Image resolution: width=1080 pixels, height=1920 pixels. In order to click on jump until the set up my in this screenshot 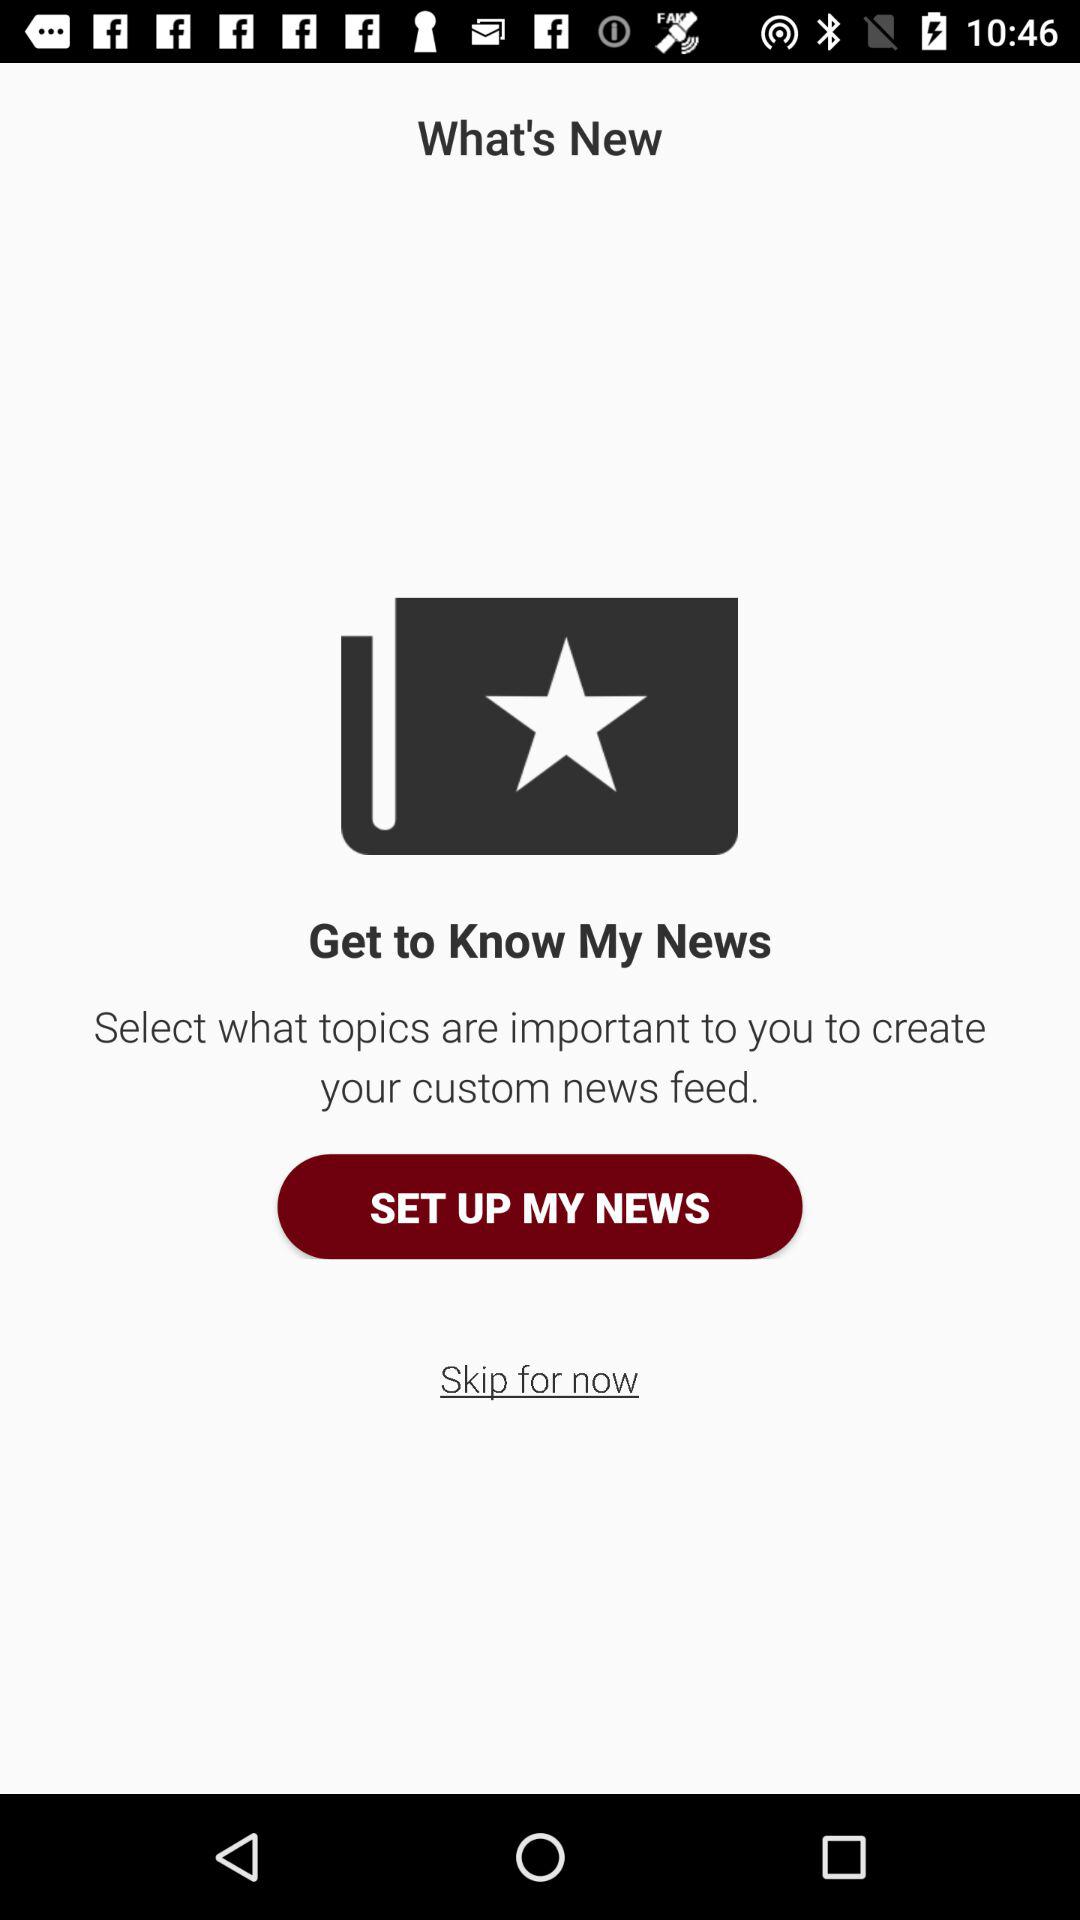, I will do `click(540, 1206)`.